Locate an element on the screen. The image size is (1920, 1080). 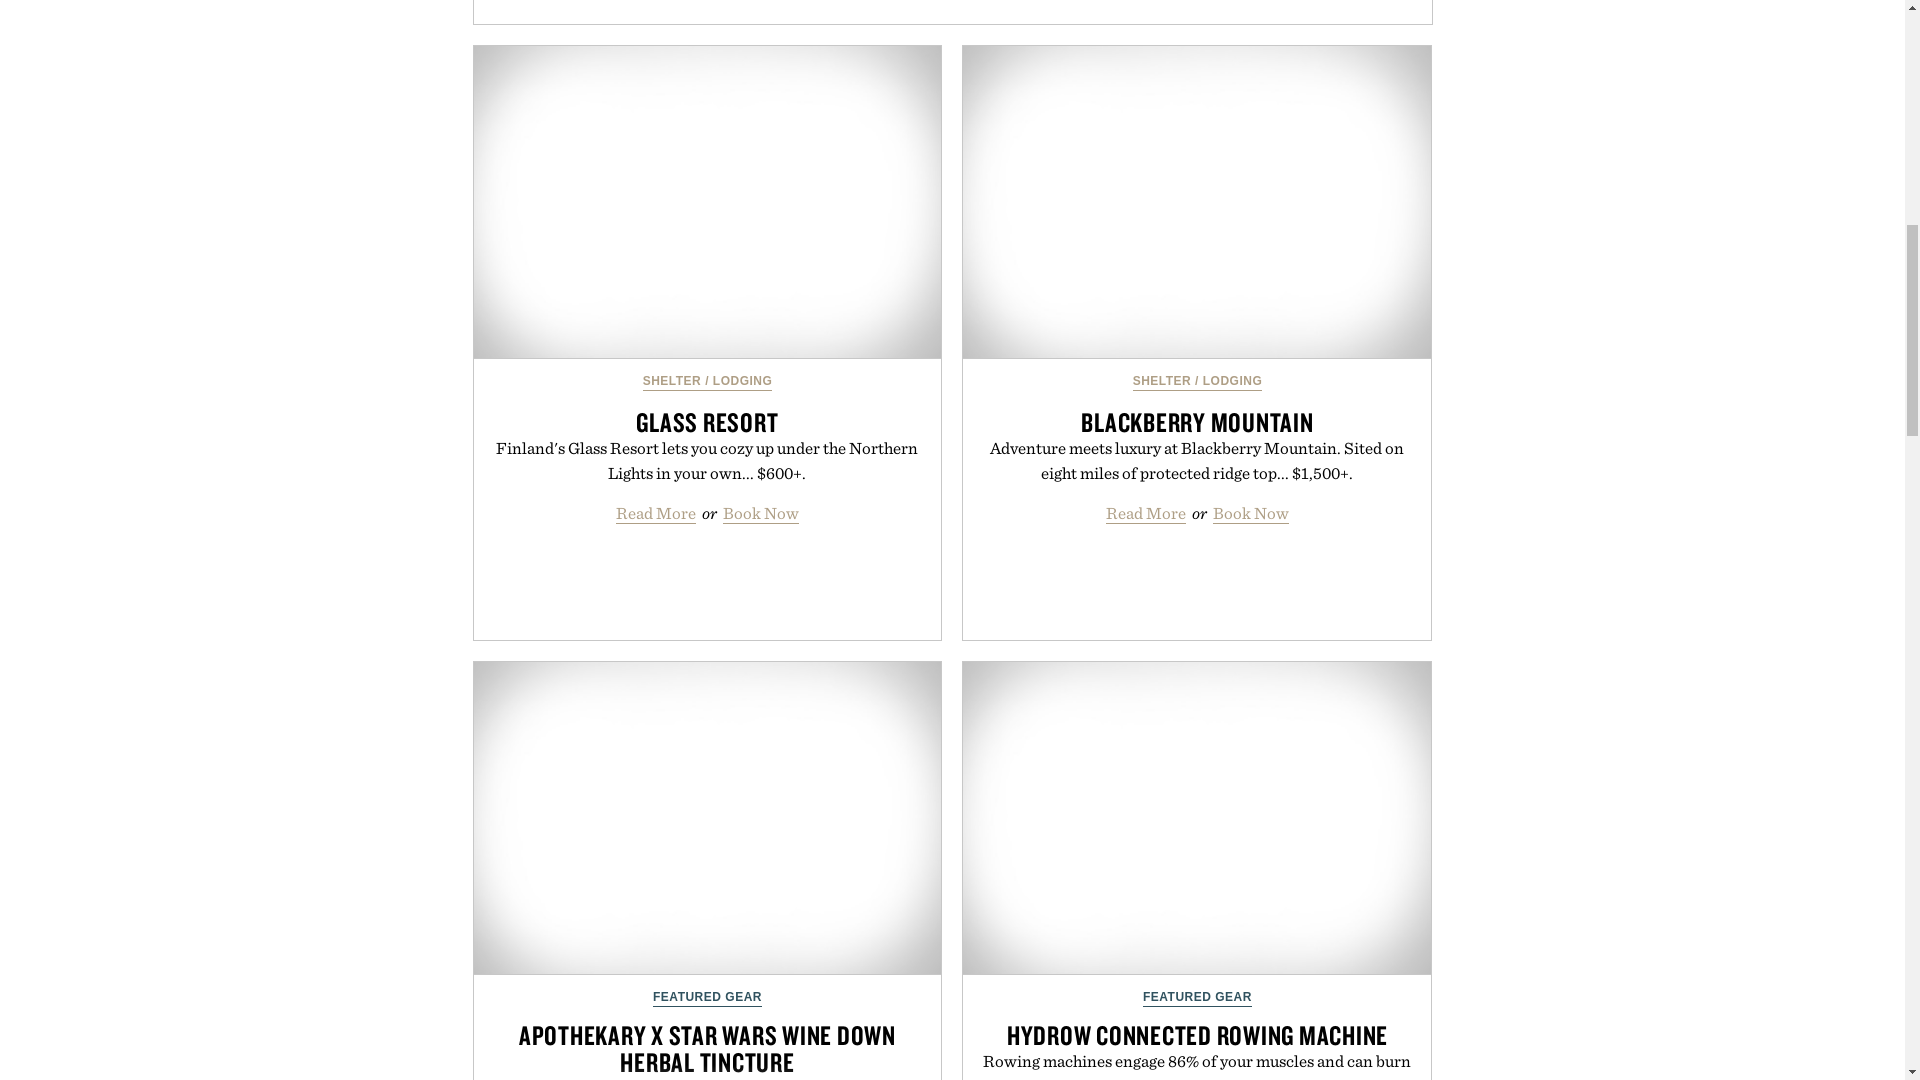
Apothekary x Star Wars Wine Down Herbal Tincture is located at coordinates (708, 818).